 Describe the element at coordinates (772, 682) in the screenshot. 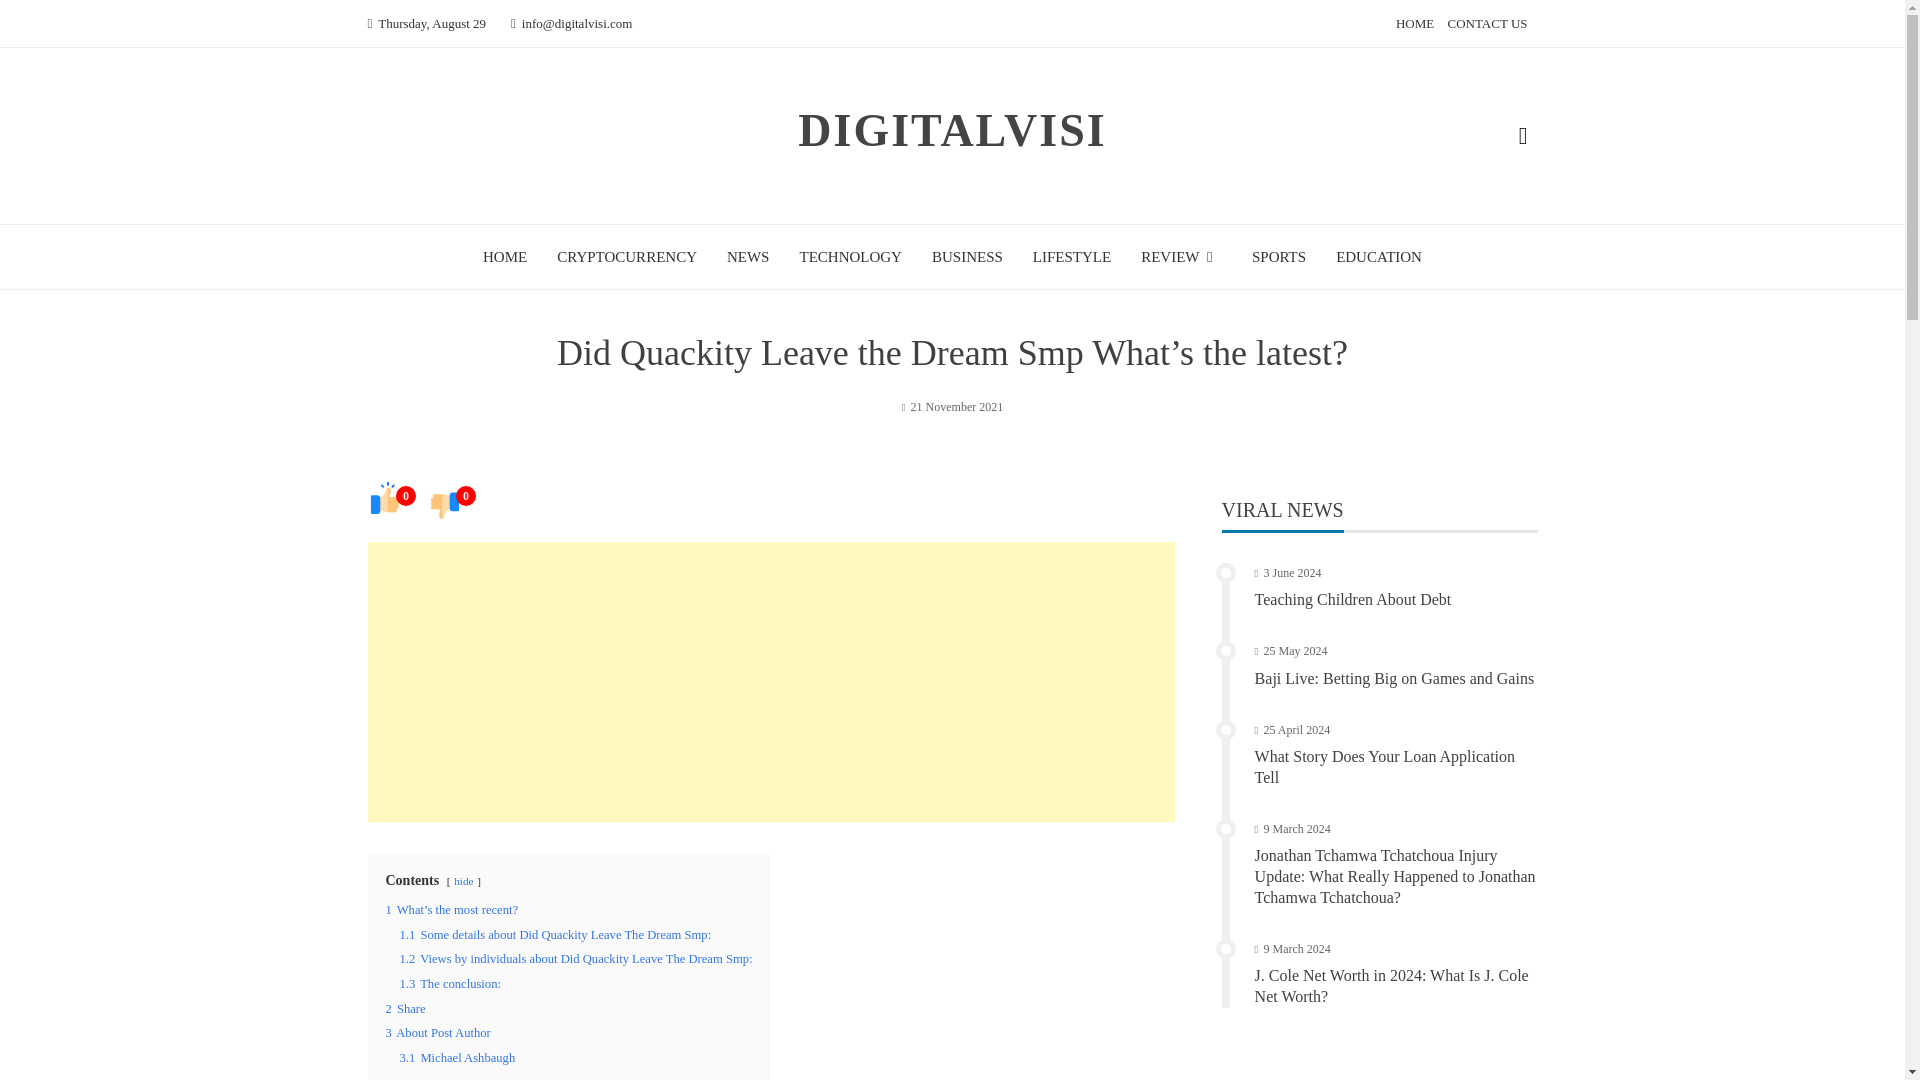

I see `Advertisement` at that location.